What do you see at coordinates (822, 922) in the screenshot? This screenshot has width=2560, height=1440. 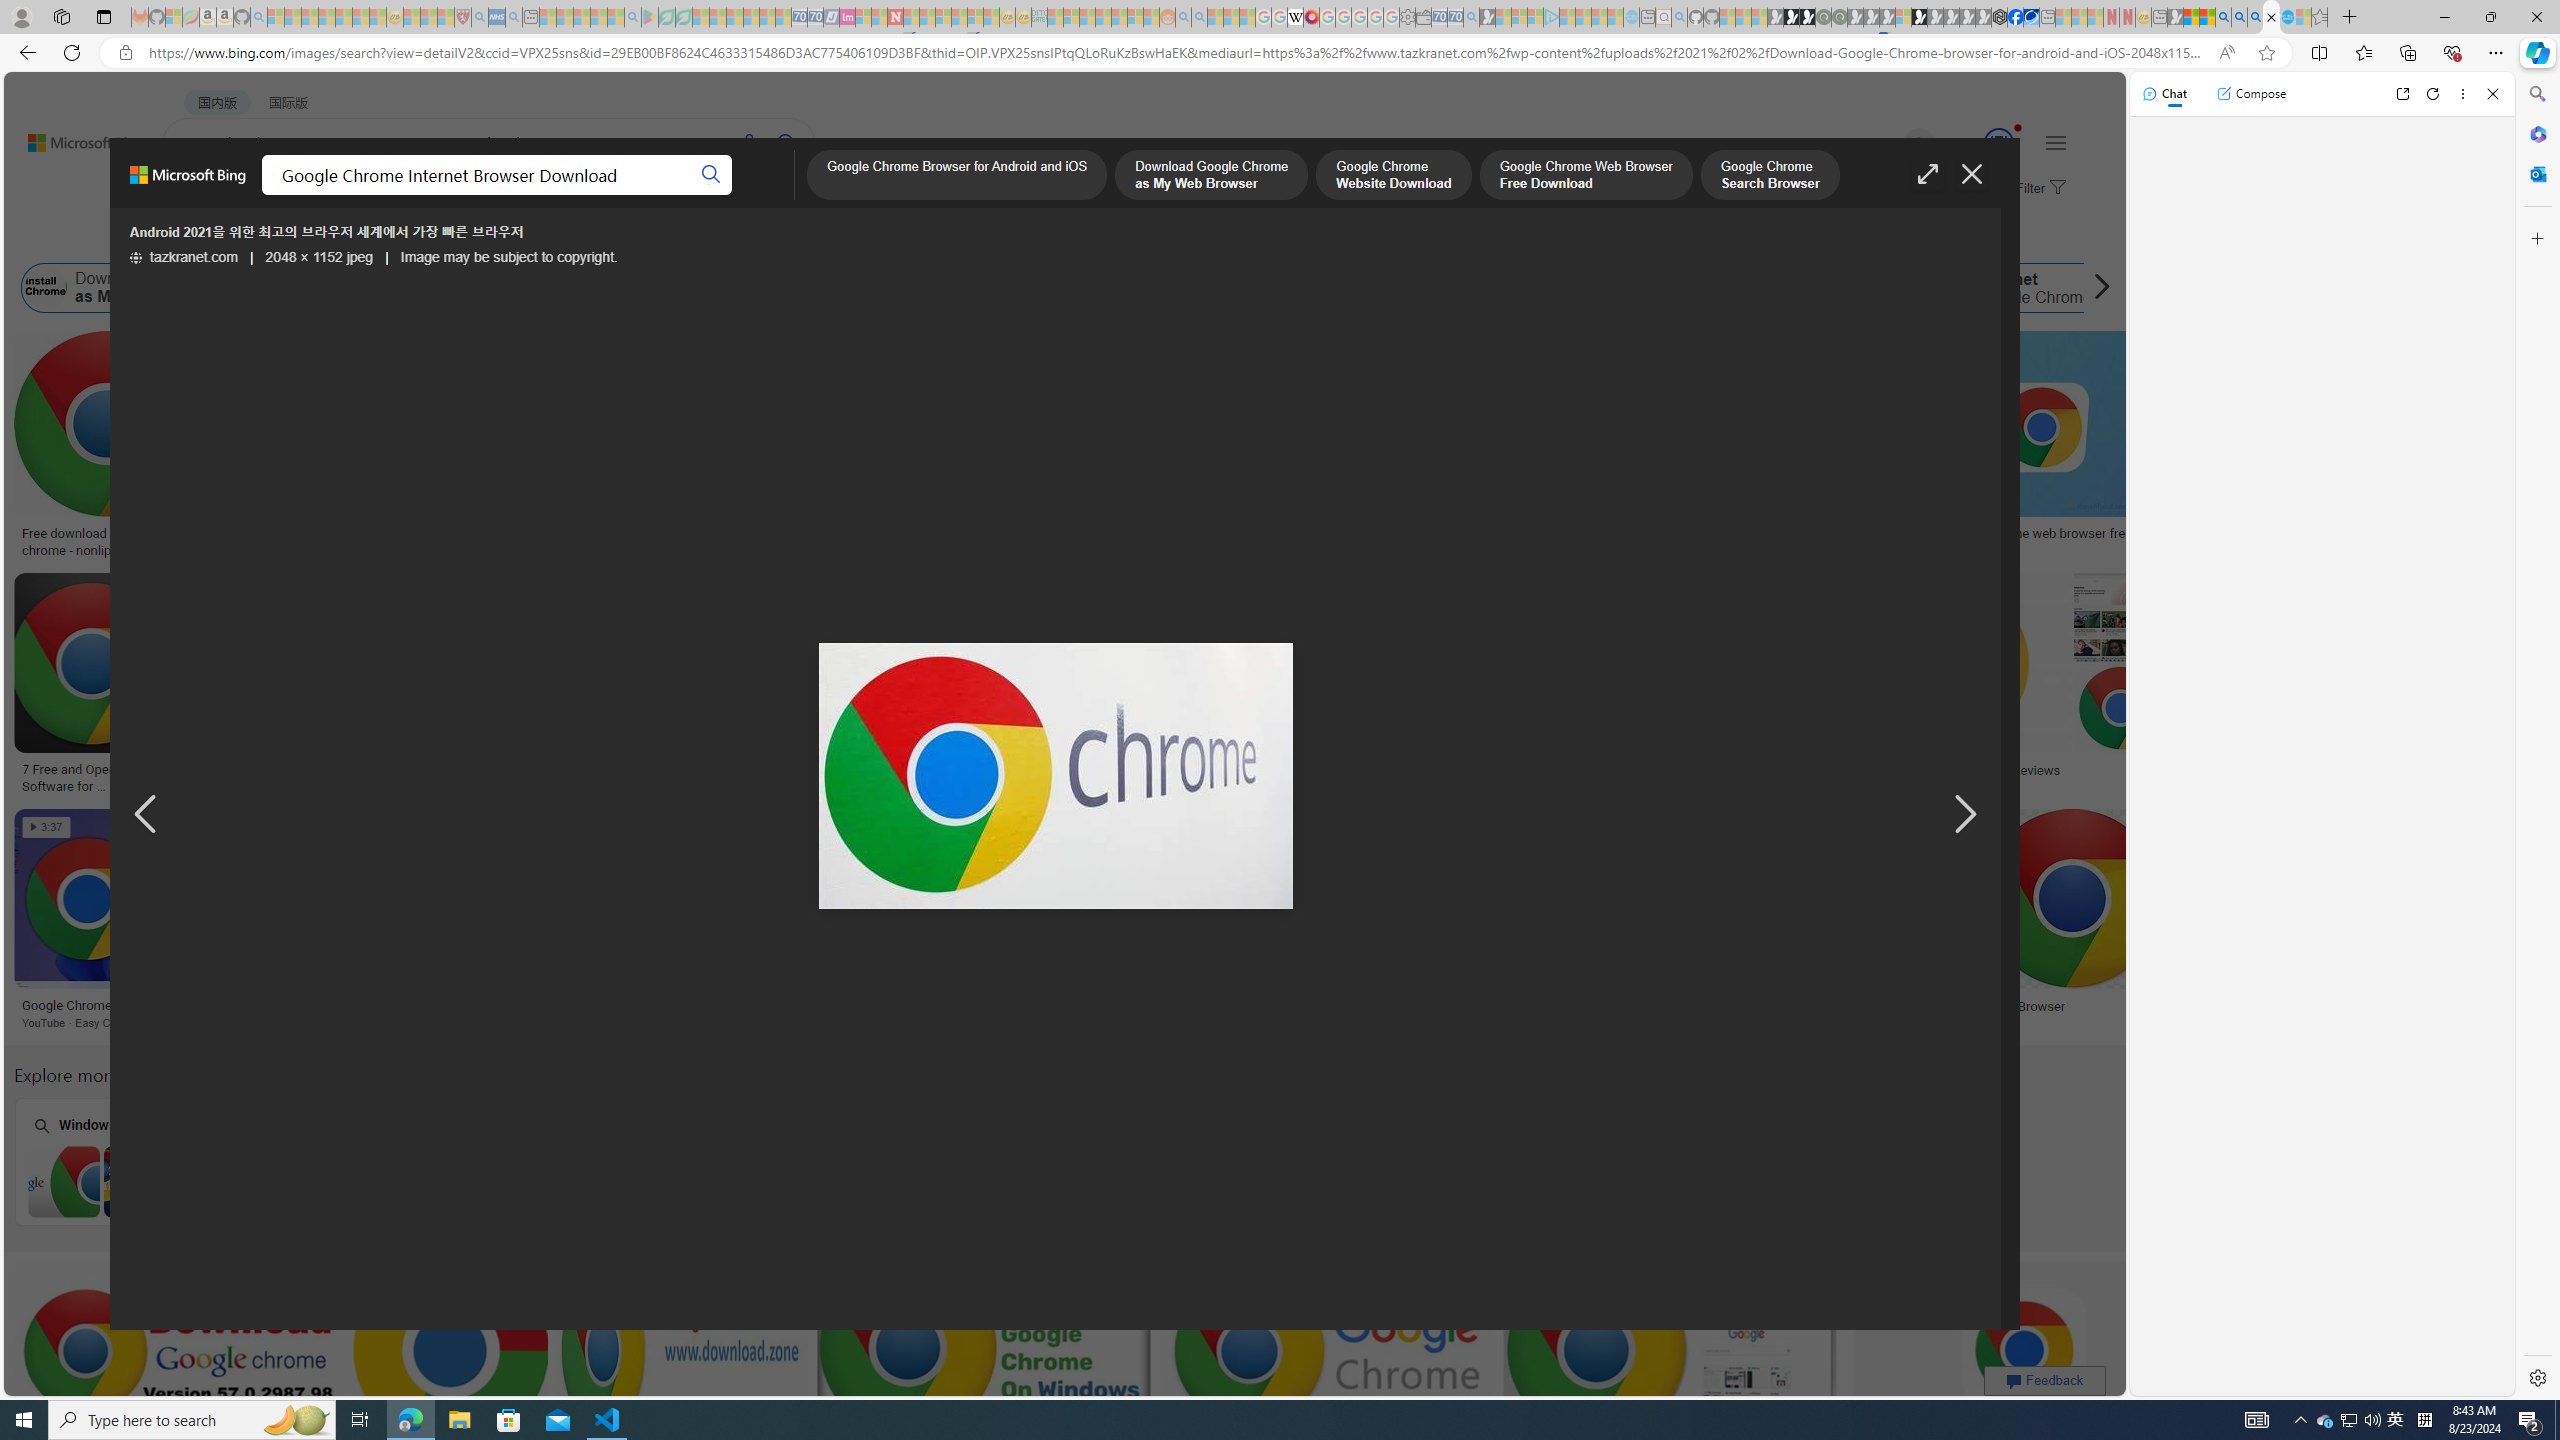 I see `Download internet explorer 9.0 free - snorobotSave` at bounding box center [822, 922].